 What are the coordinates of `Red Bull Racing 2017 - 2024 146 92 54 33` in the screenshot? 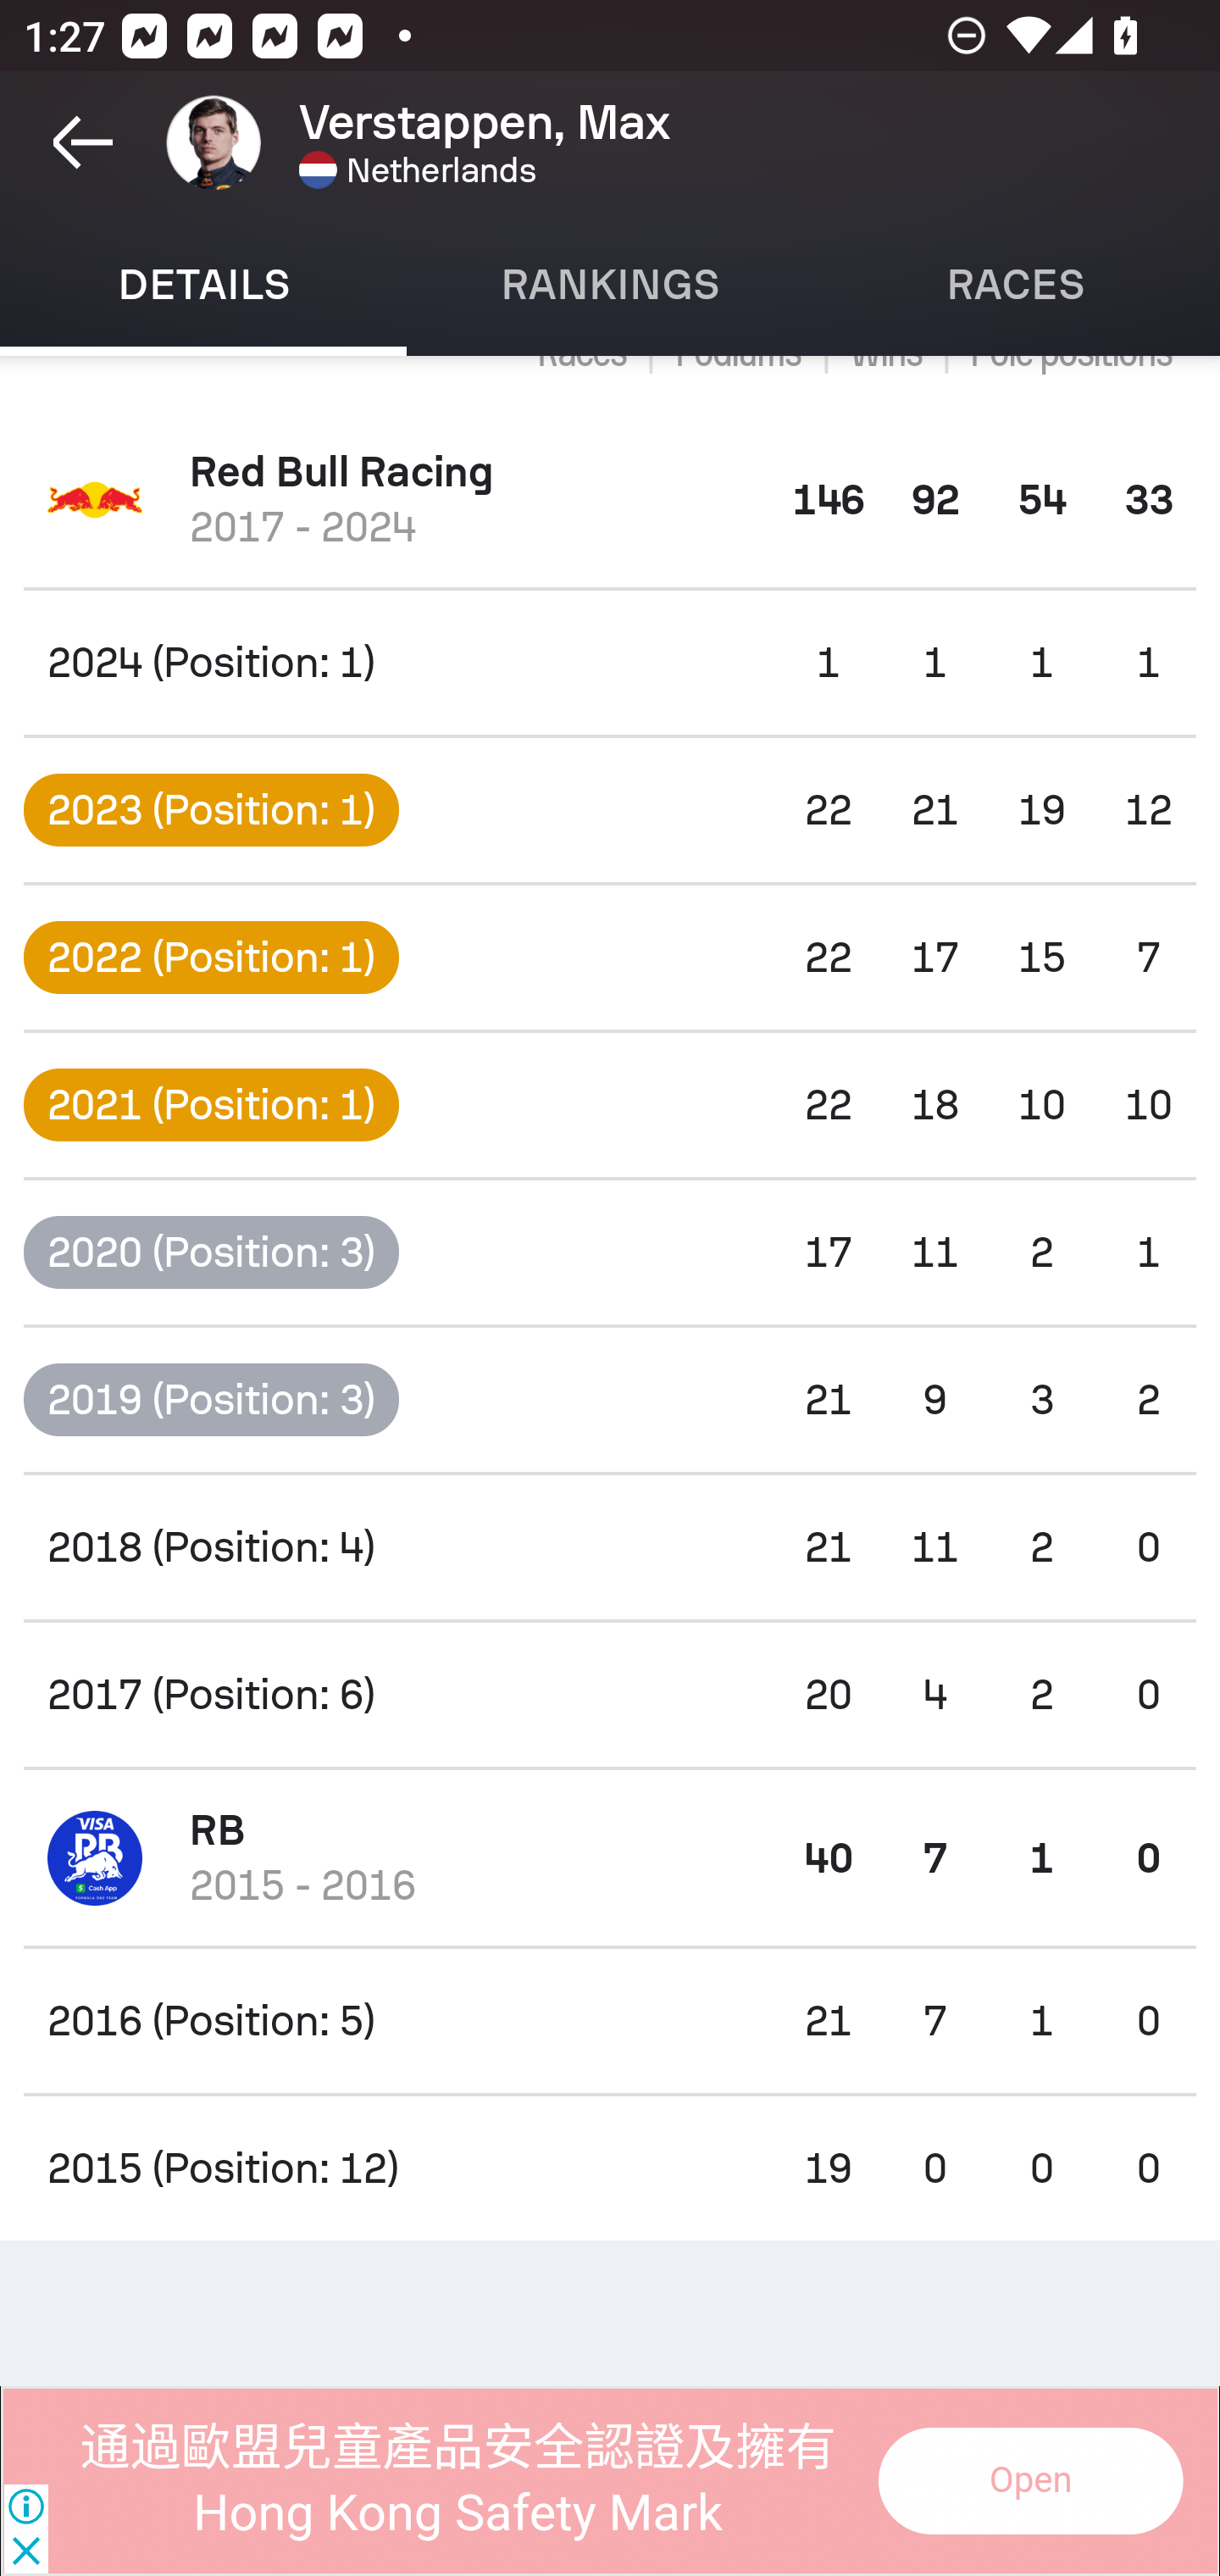 It's located at (610, 500).